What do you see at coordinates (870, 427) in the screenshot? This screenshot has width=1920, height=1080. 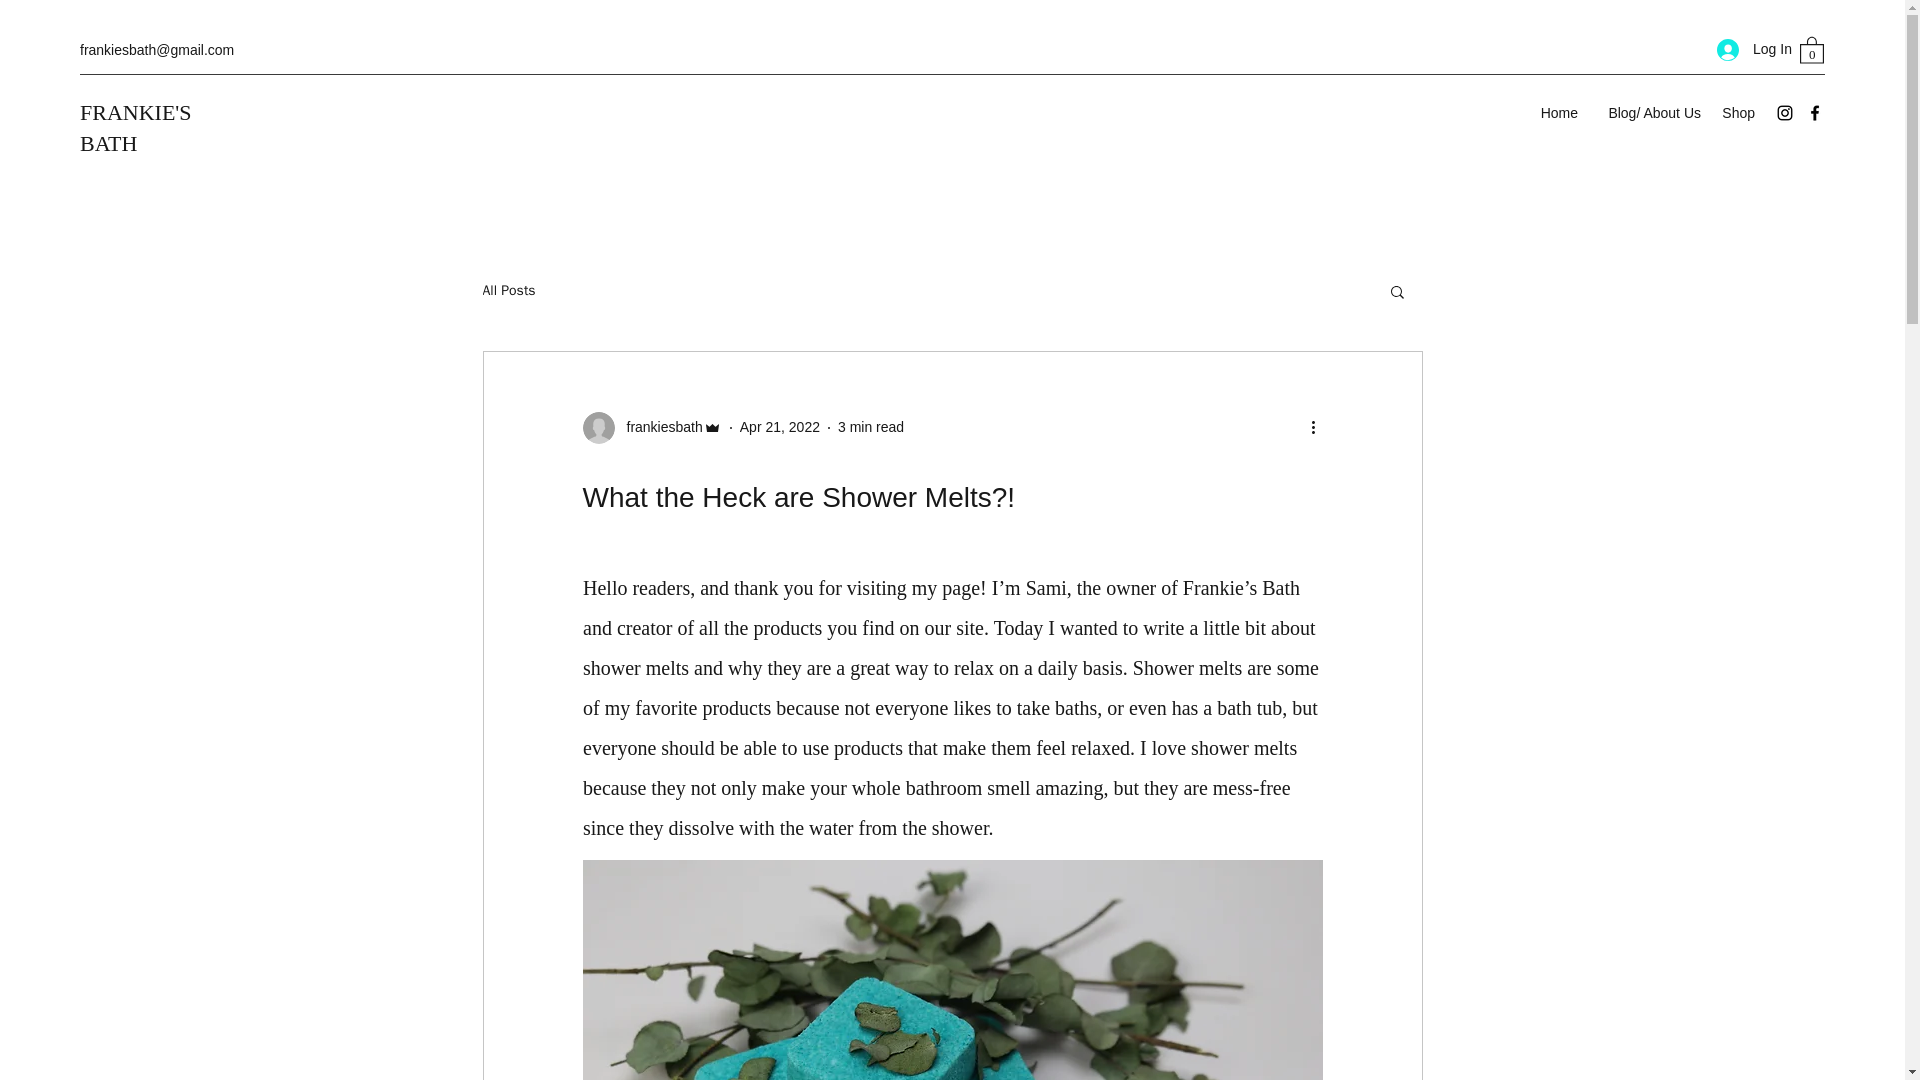 I see `3 min read` at bounding box center [870, 427].